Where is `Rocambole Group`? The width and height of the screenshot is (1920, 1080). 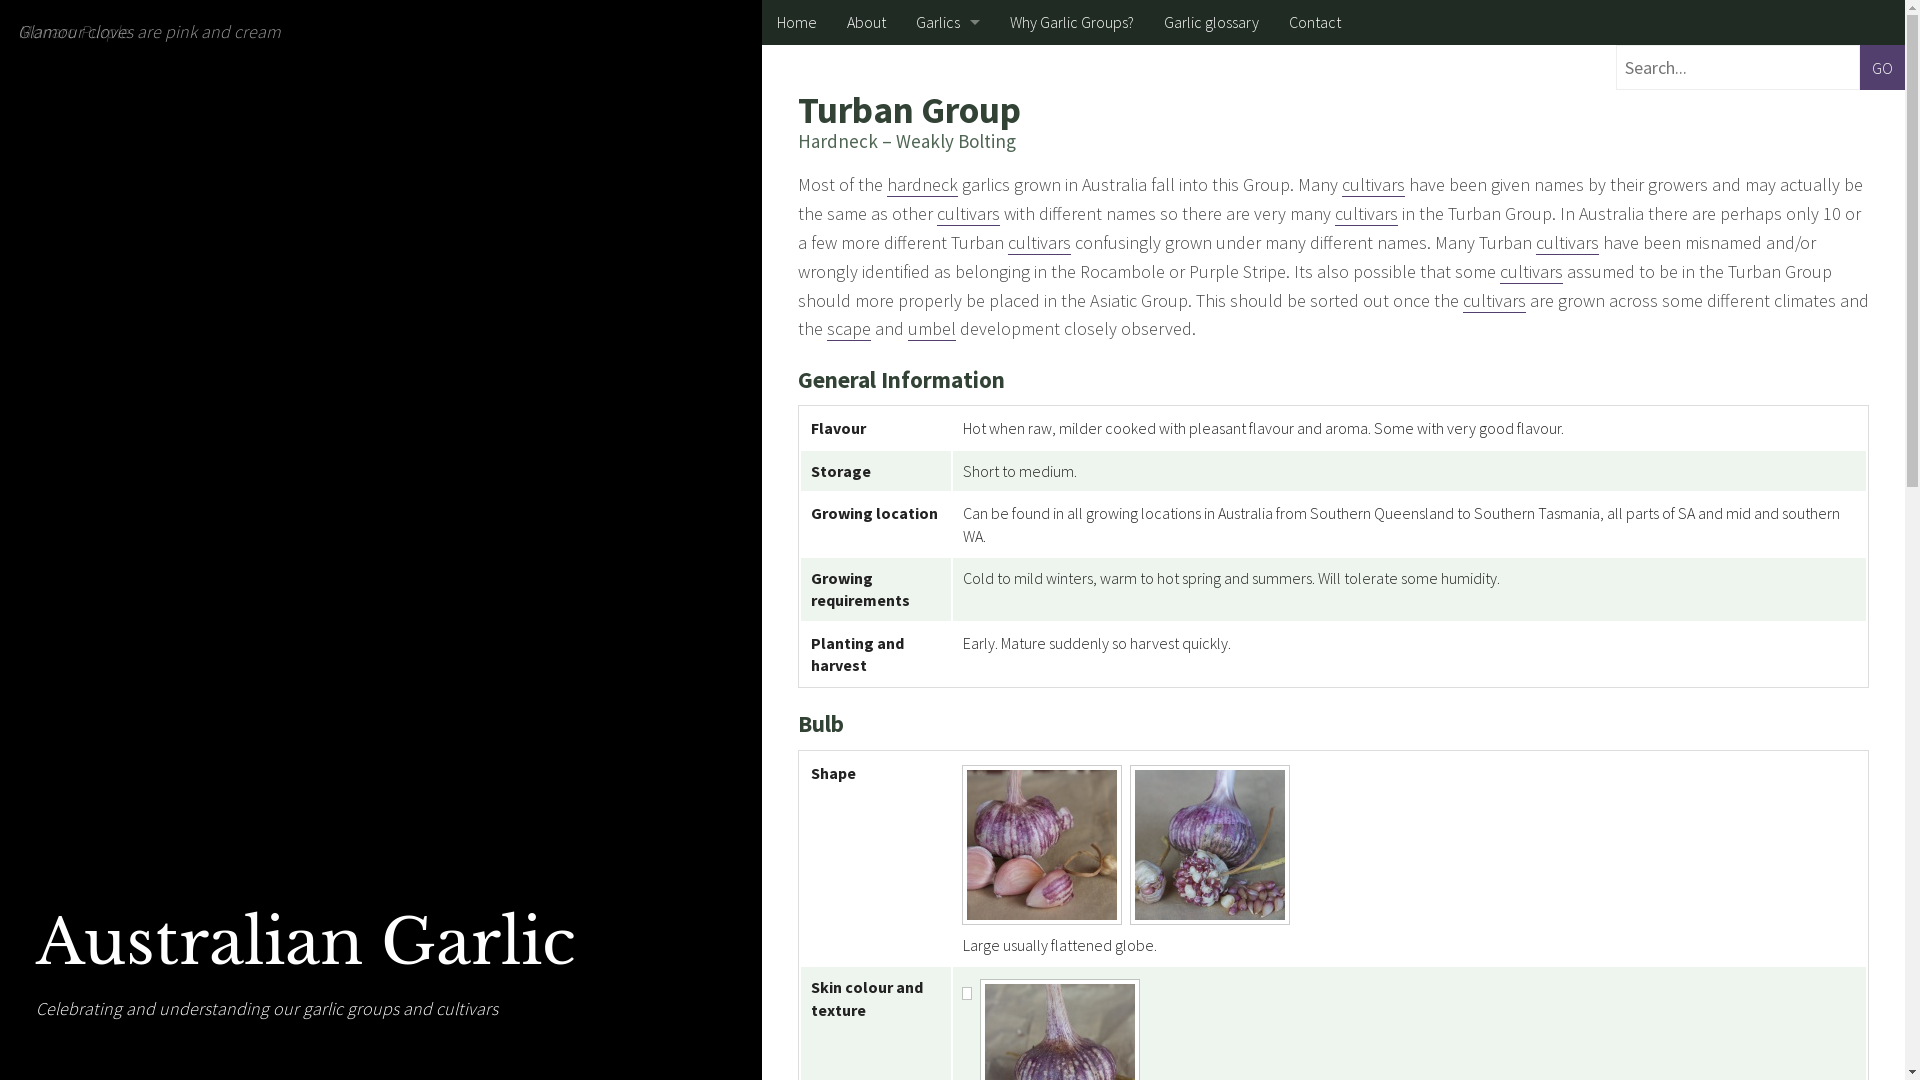 Rocambole Group is located at coordinates (948, 518).